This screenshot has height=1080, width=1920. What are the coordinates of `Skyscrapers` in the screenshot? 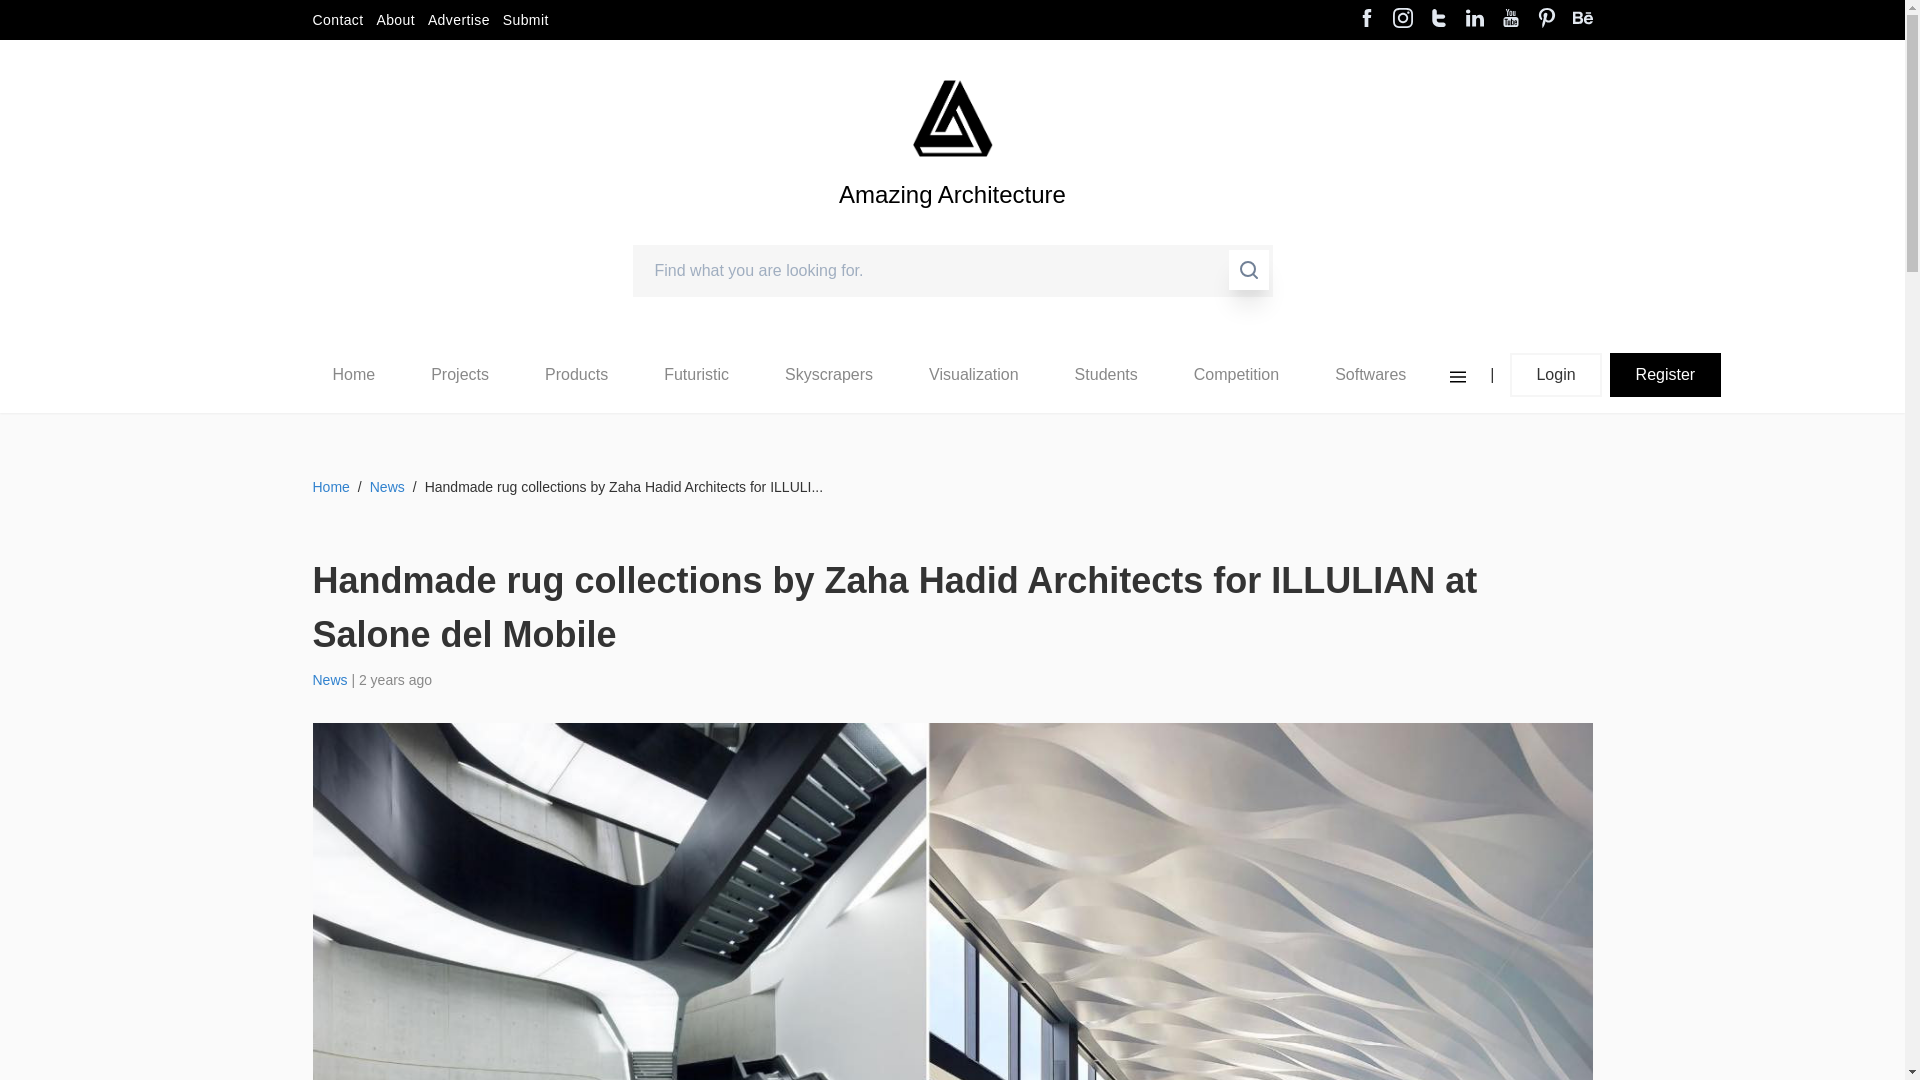 It's located at (829, 374).